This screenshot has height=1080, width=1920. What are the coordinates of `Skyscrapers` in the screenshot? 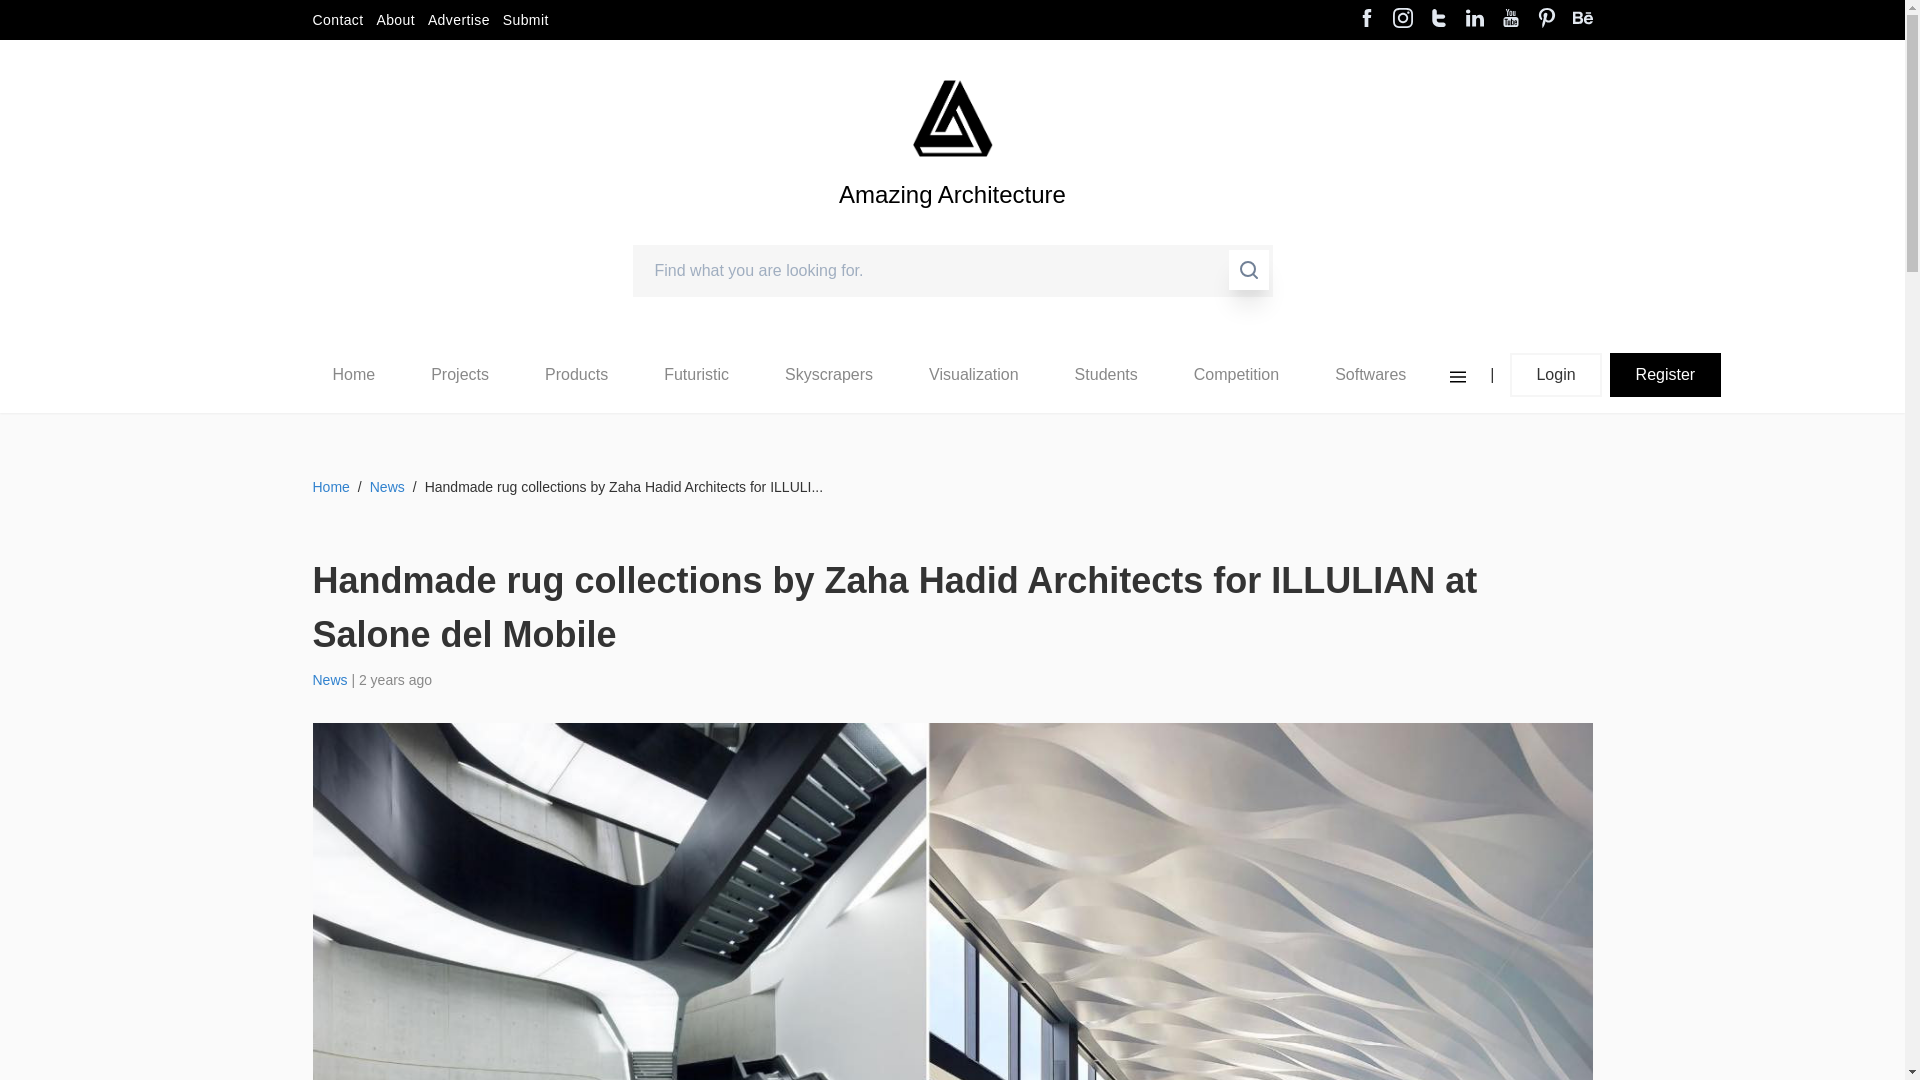 It's located at (829, 374).